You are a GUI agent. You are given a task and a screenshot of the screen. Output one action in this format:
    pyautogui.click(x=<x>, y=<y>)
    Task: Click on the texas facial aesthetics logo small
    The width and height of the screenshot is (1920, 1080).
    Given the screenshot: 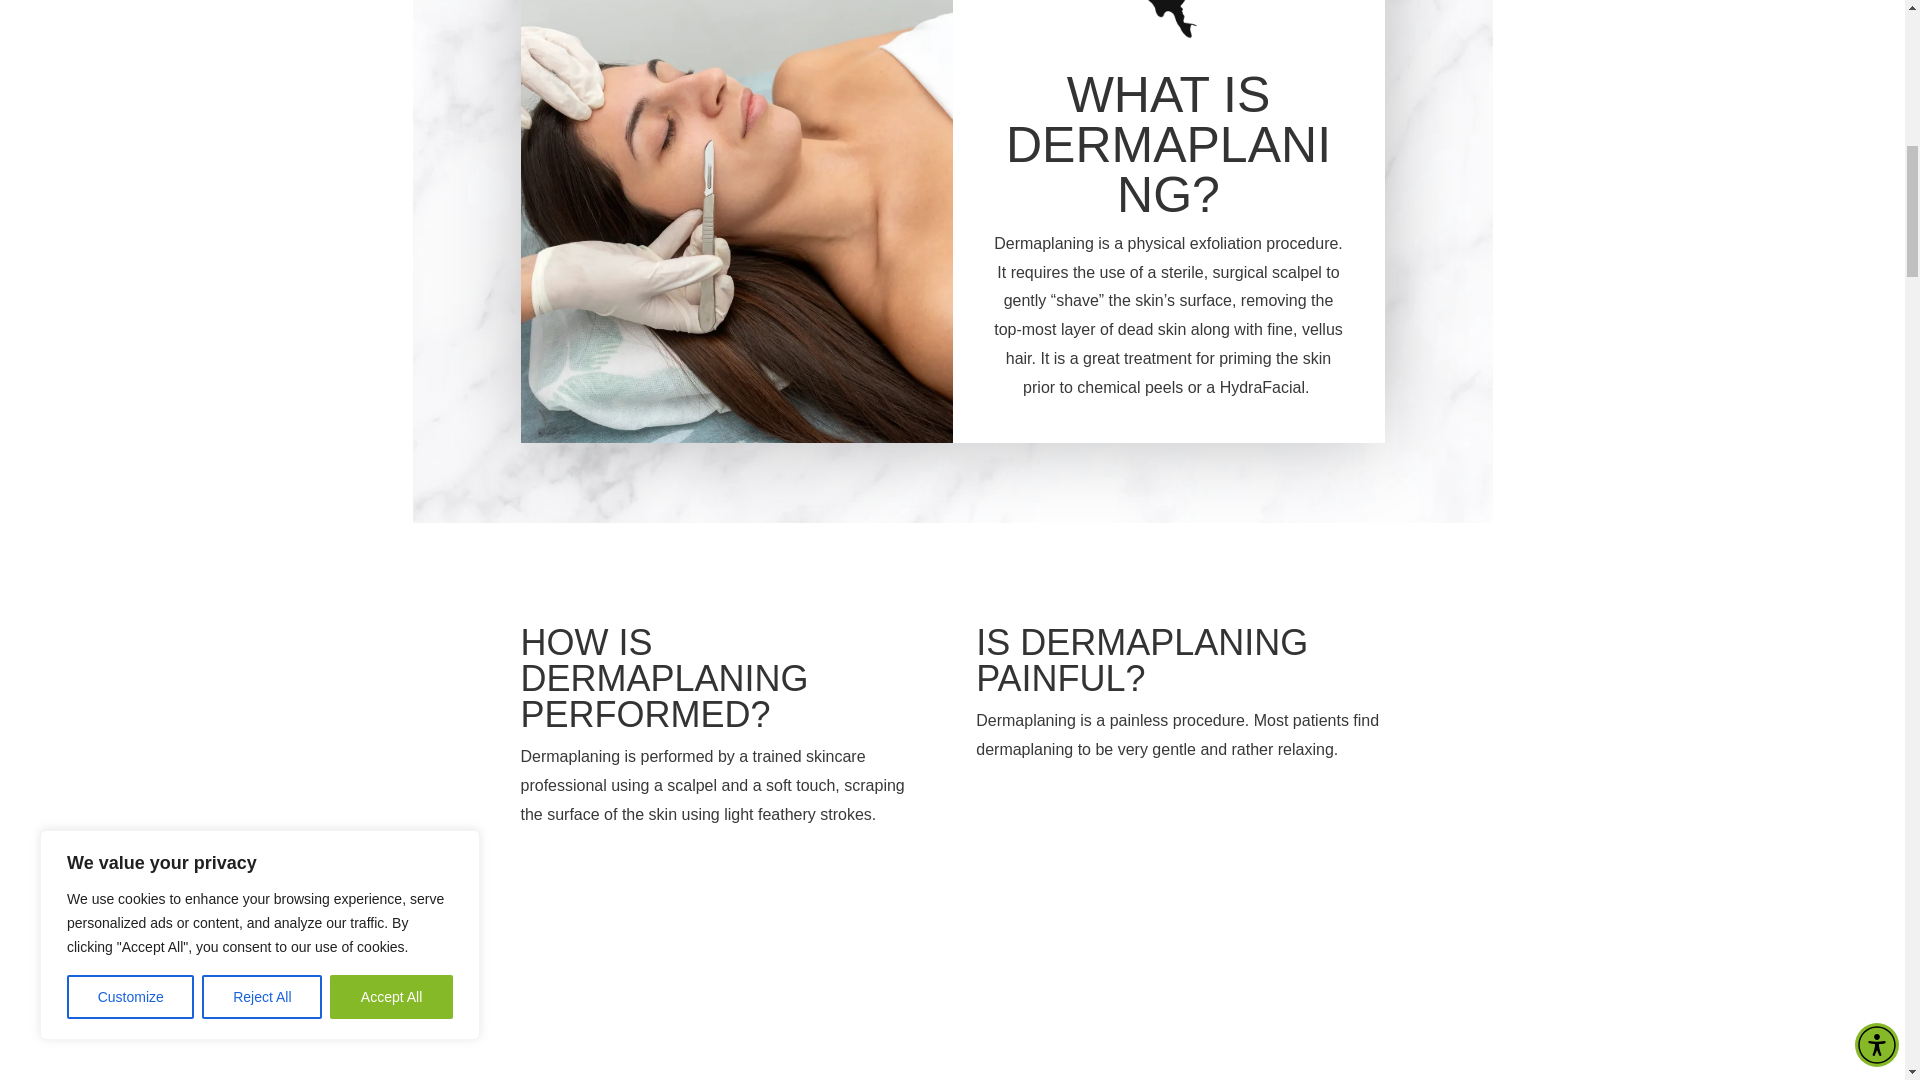 What is the action you would take?
    pyautogui.click(x=1168, y=19)
    